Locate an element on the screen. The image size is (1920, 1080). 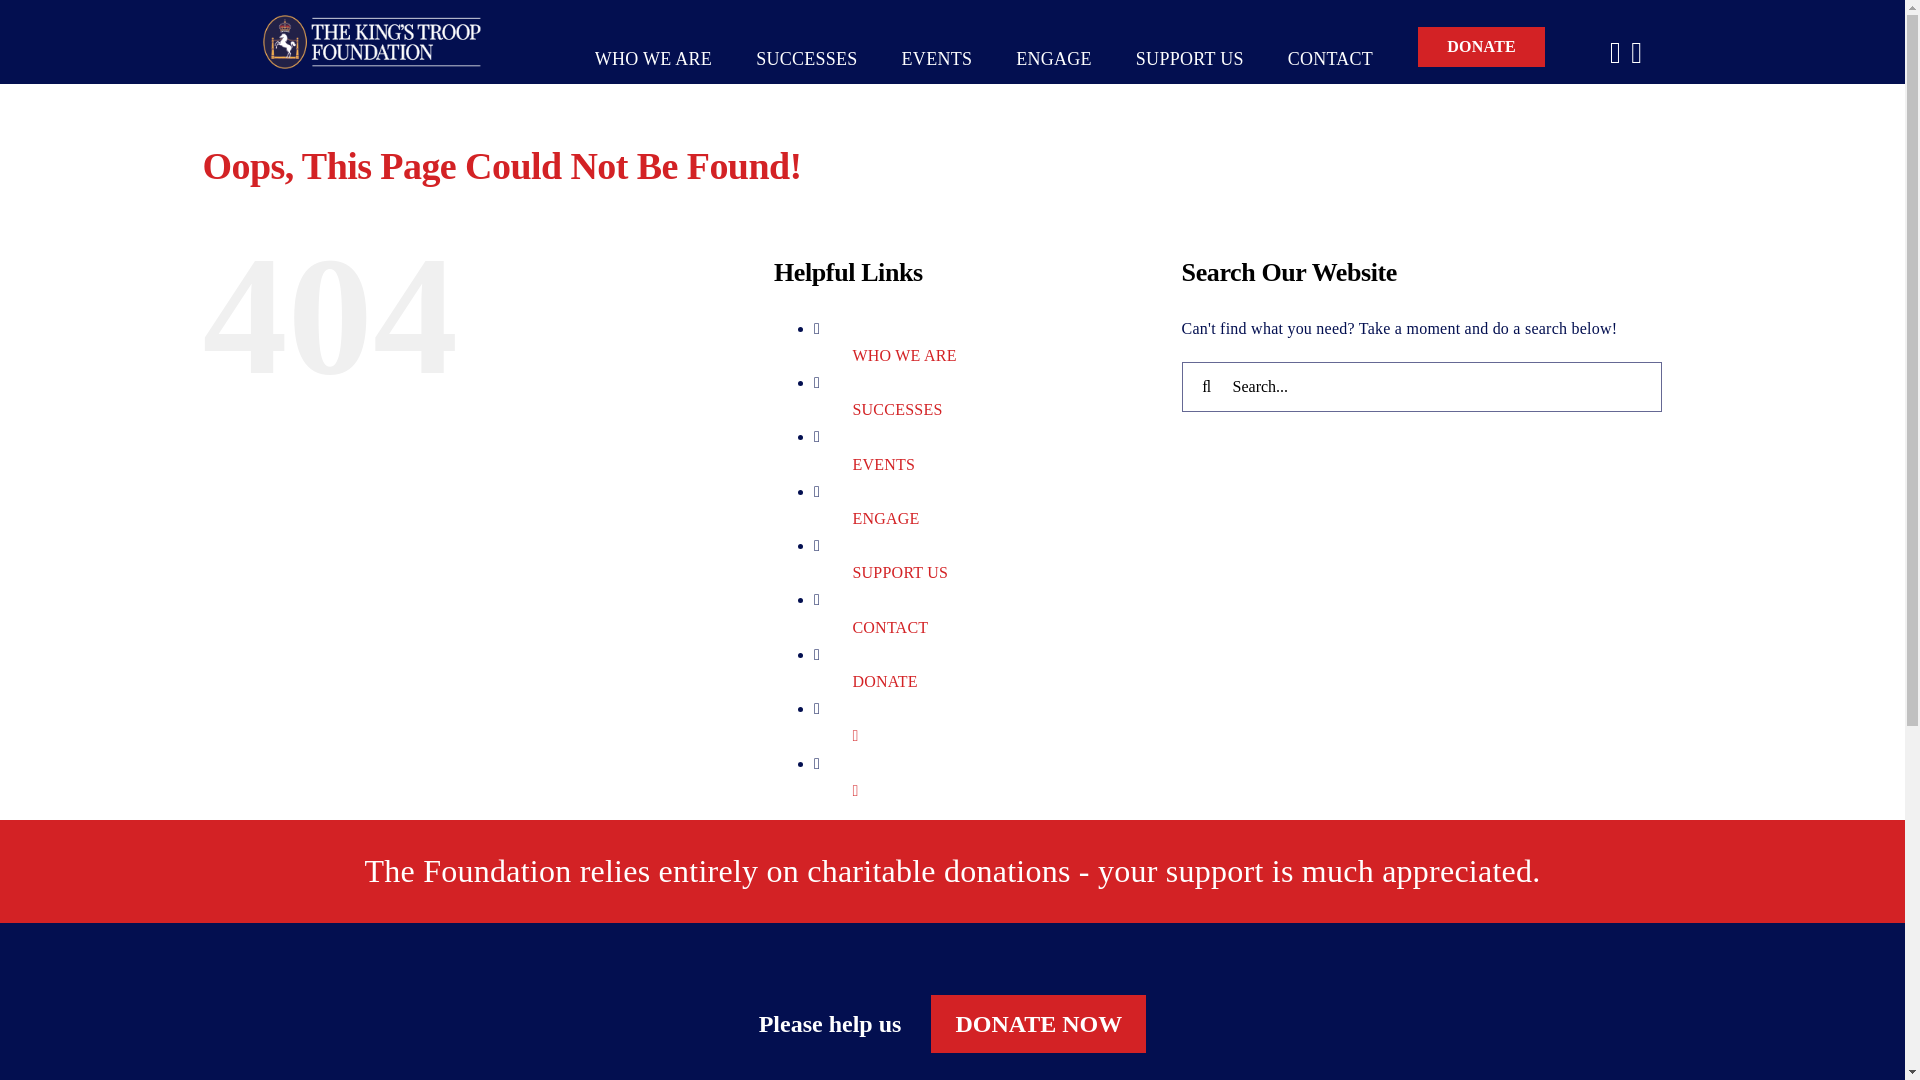
WHO WE ARE is located at coordinates (654, 34).